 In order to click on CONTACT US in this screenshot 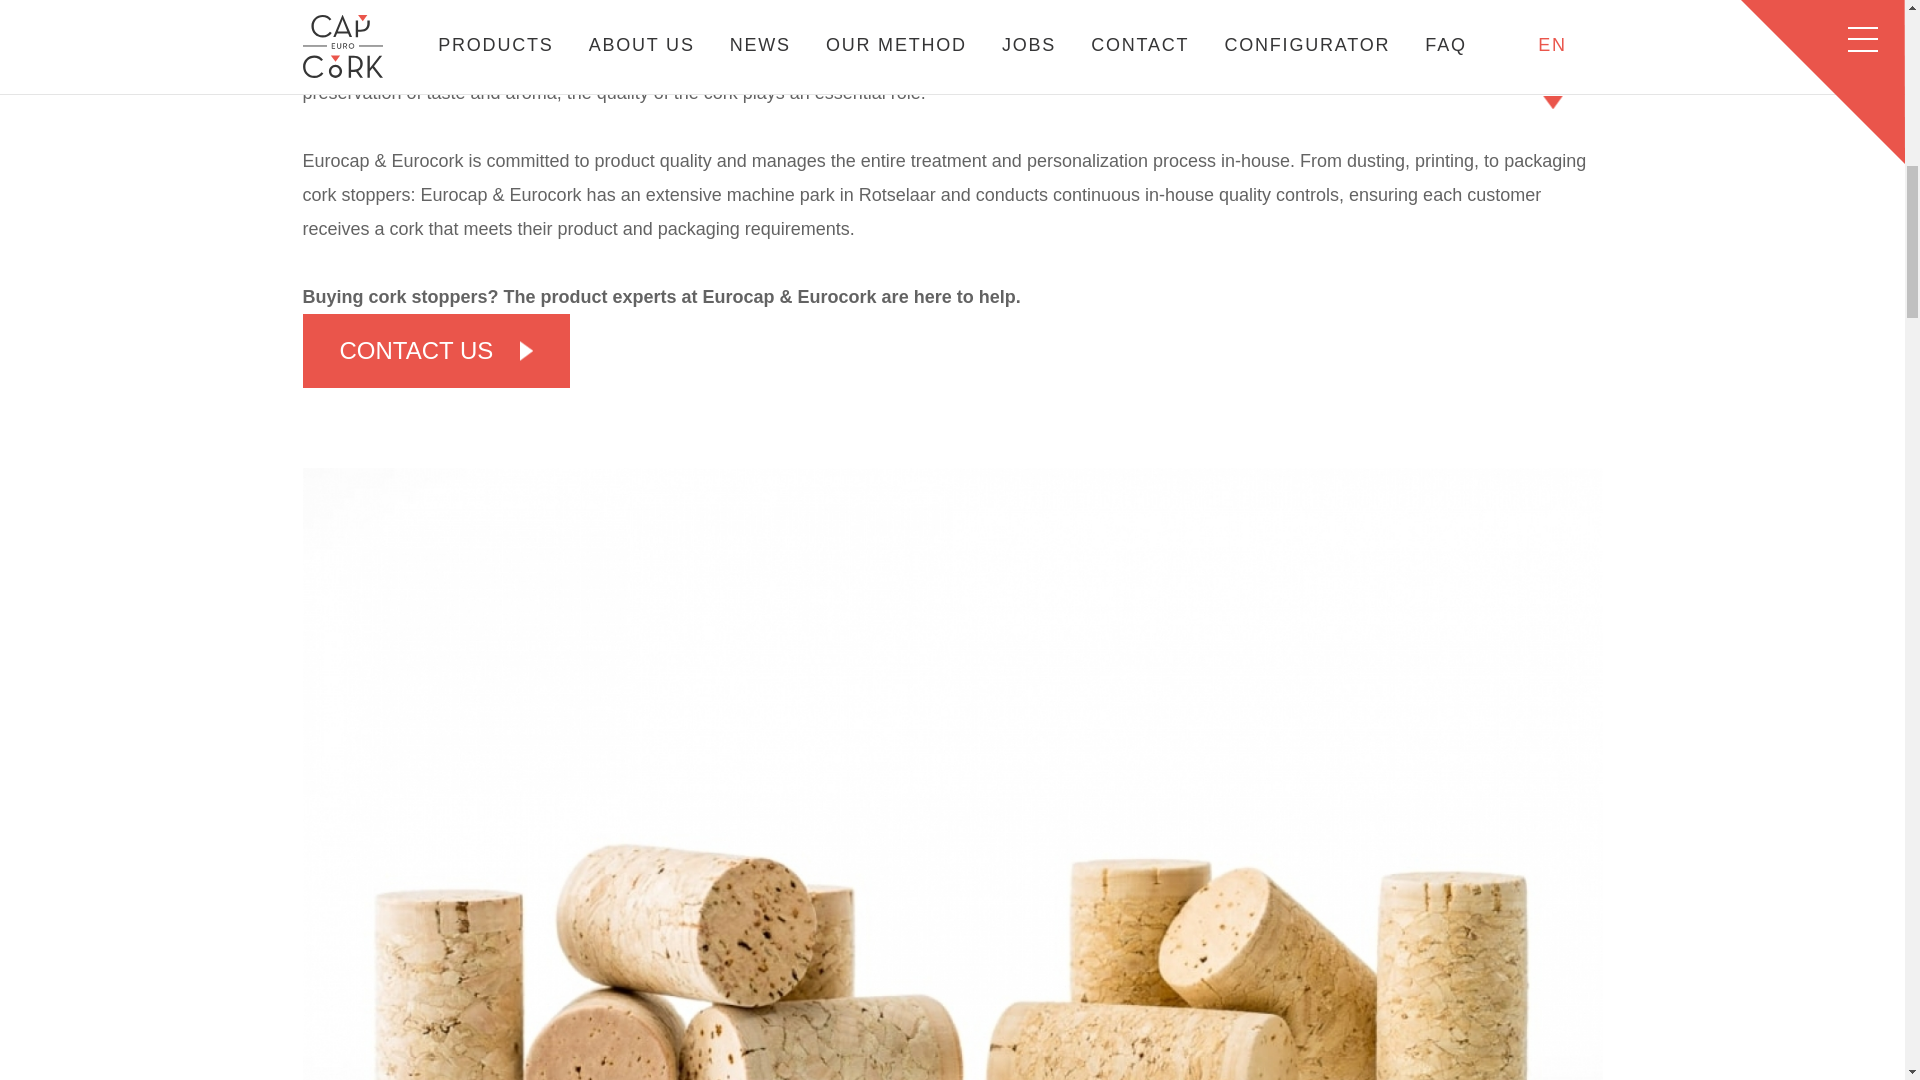, I will do `click(436, 350)`.